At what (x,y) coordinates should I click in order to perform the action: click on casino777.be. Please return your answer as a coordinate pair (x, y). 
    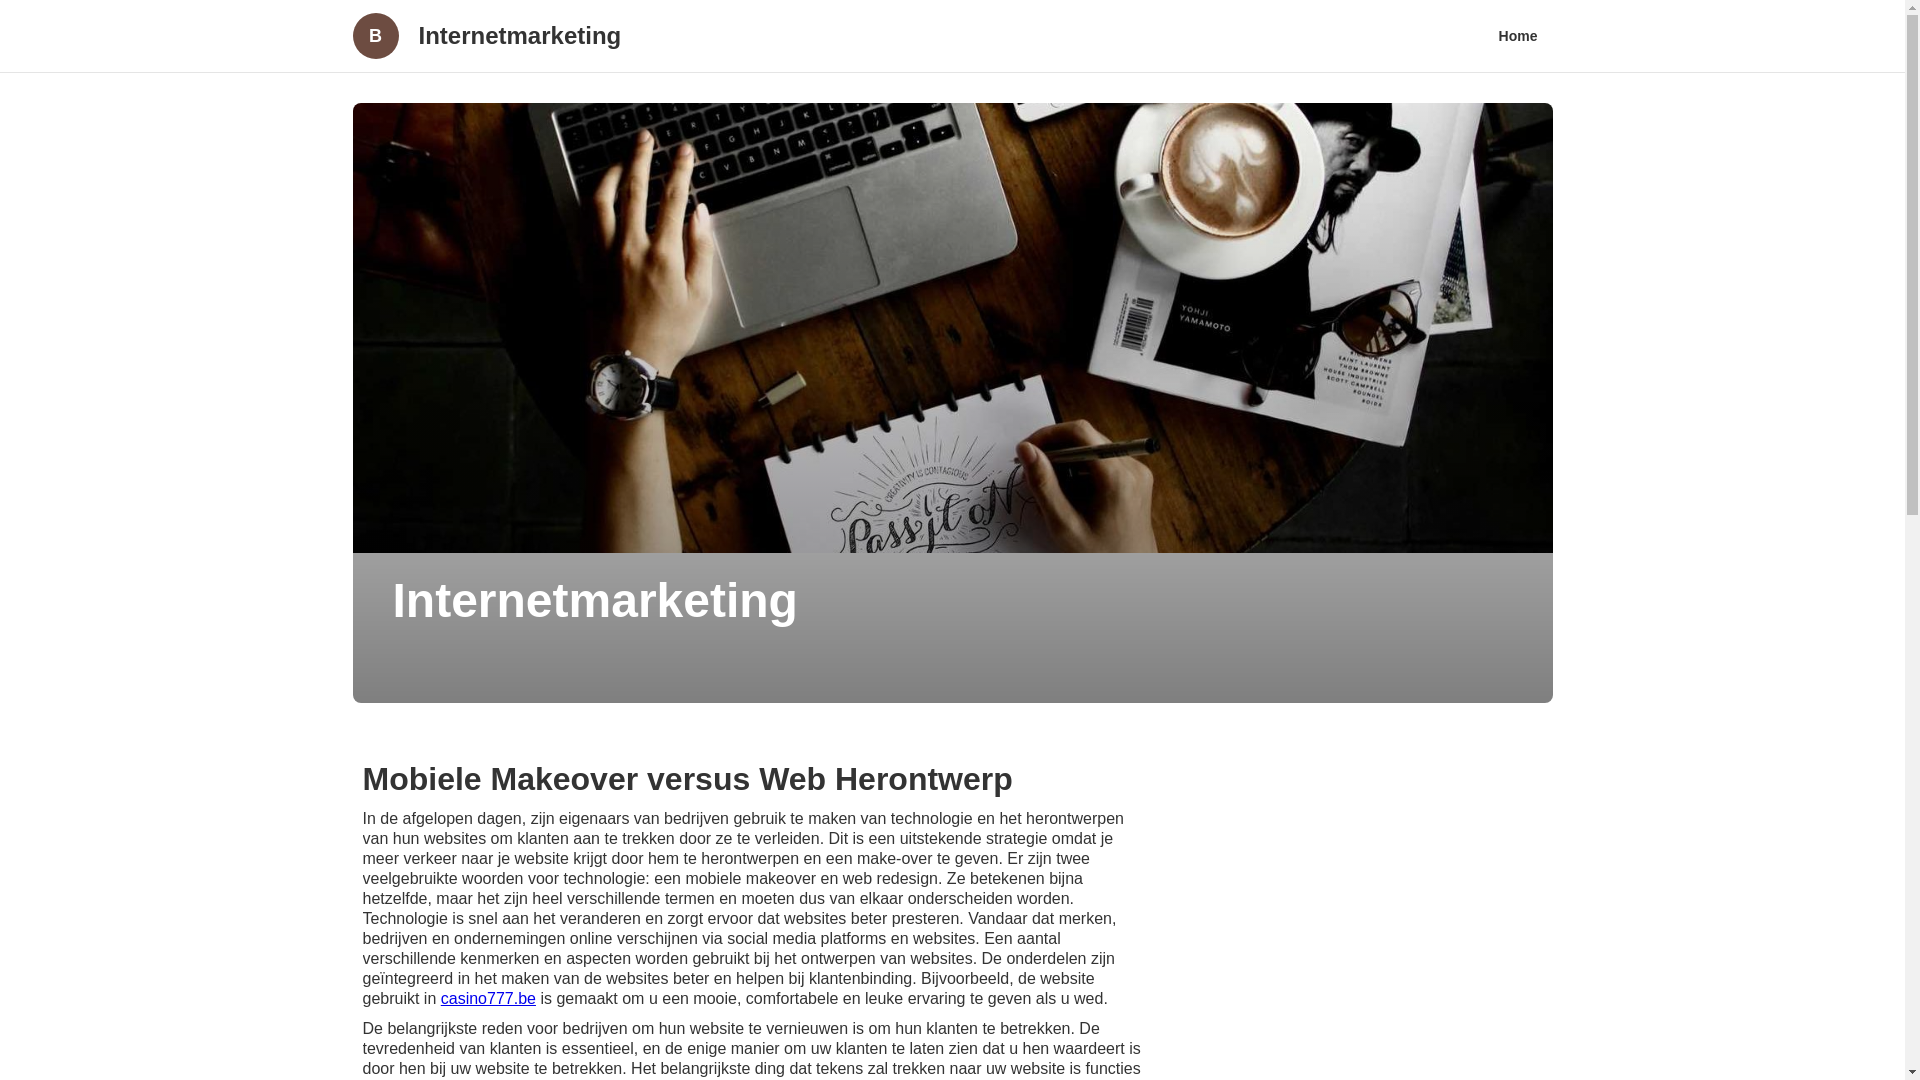
    Looking at the image, I should click on (488, 998).